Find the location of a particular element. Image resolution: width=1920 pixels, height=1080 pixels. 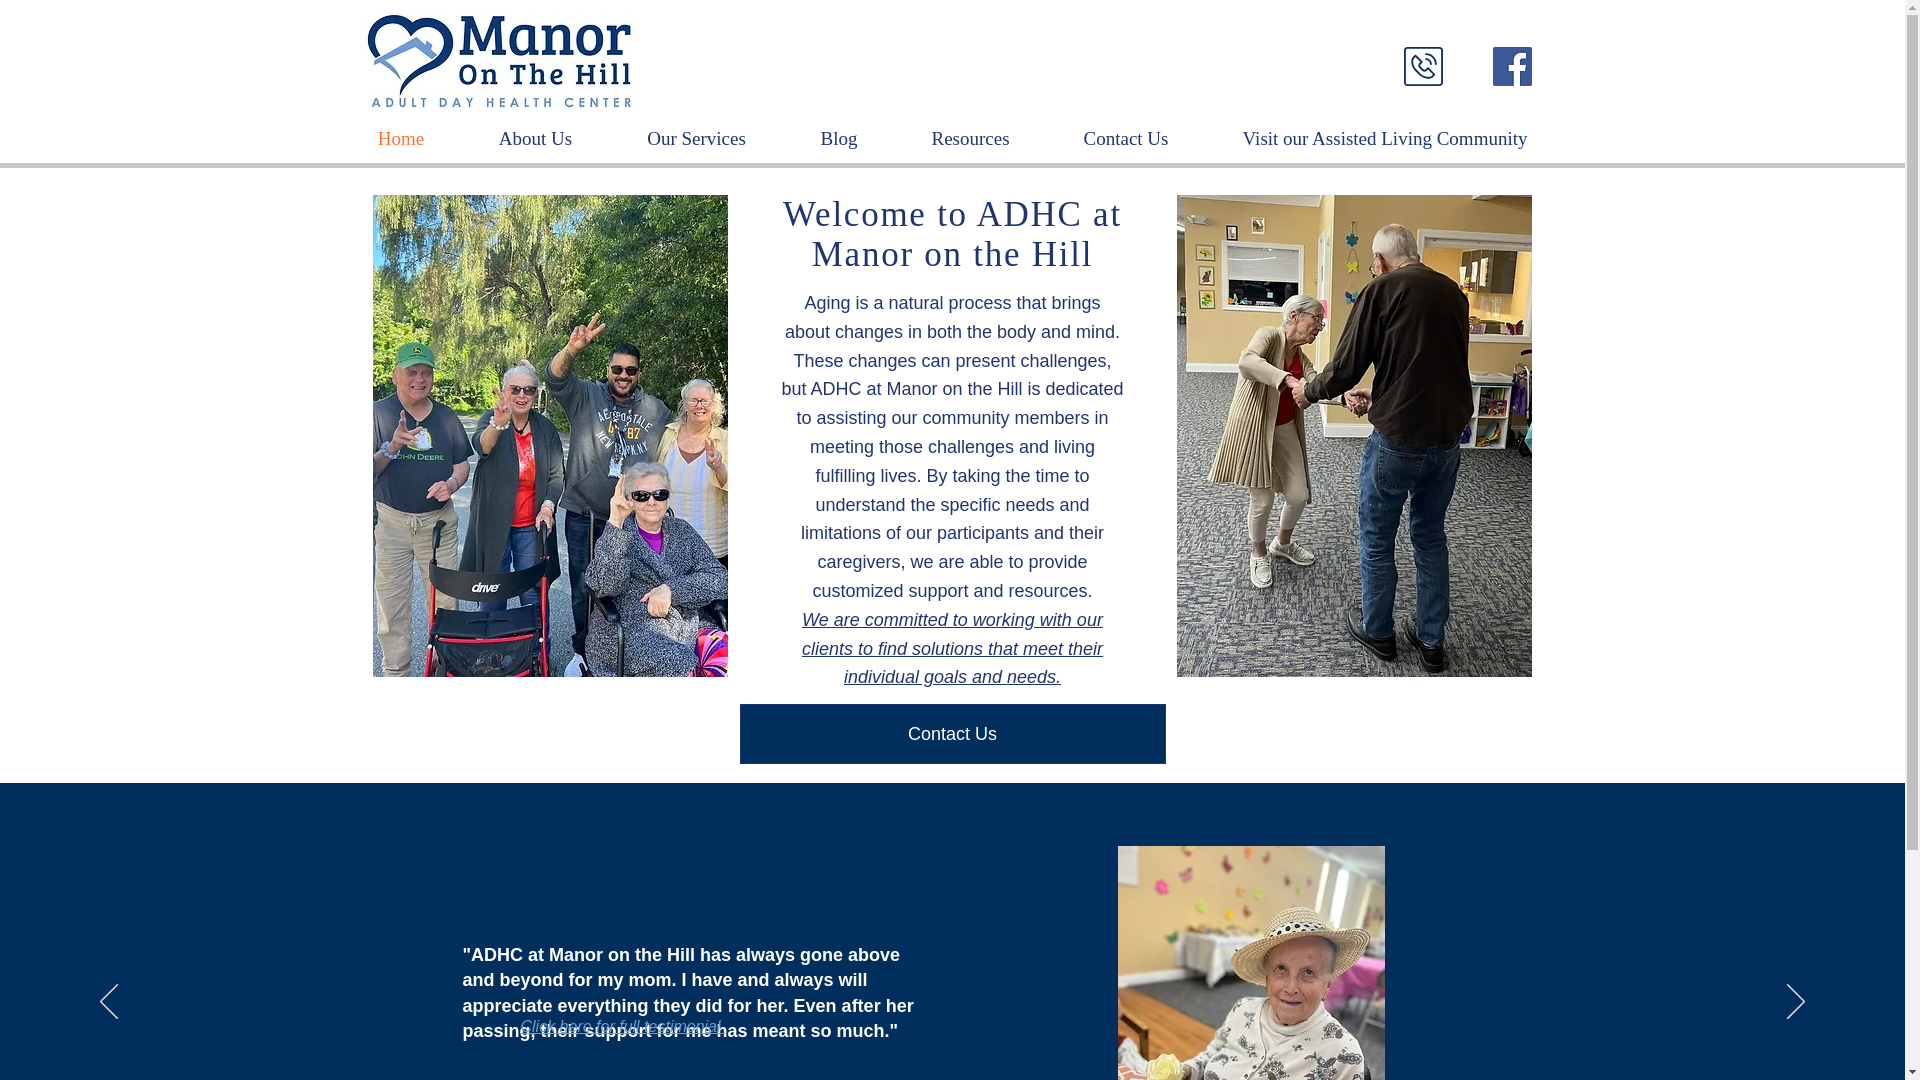

Blog is located at coordinates (838, 138).